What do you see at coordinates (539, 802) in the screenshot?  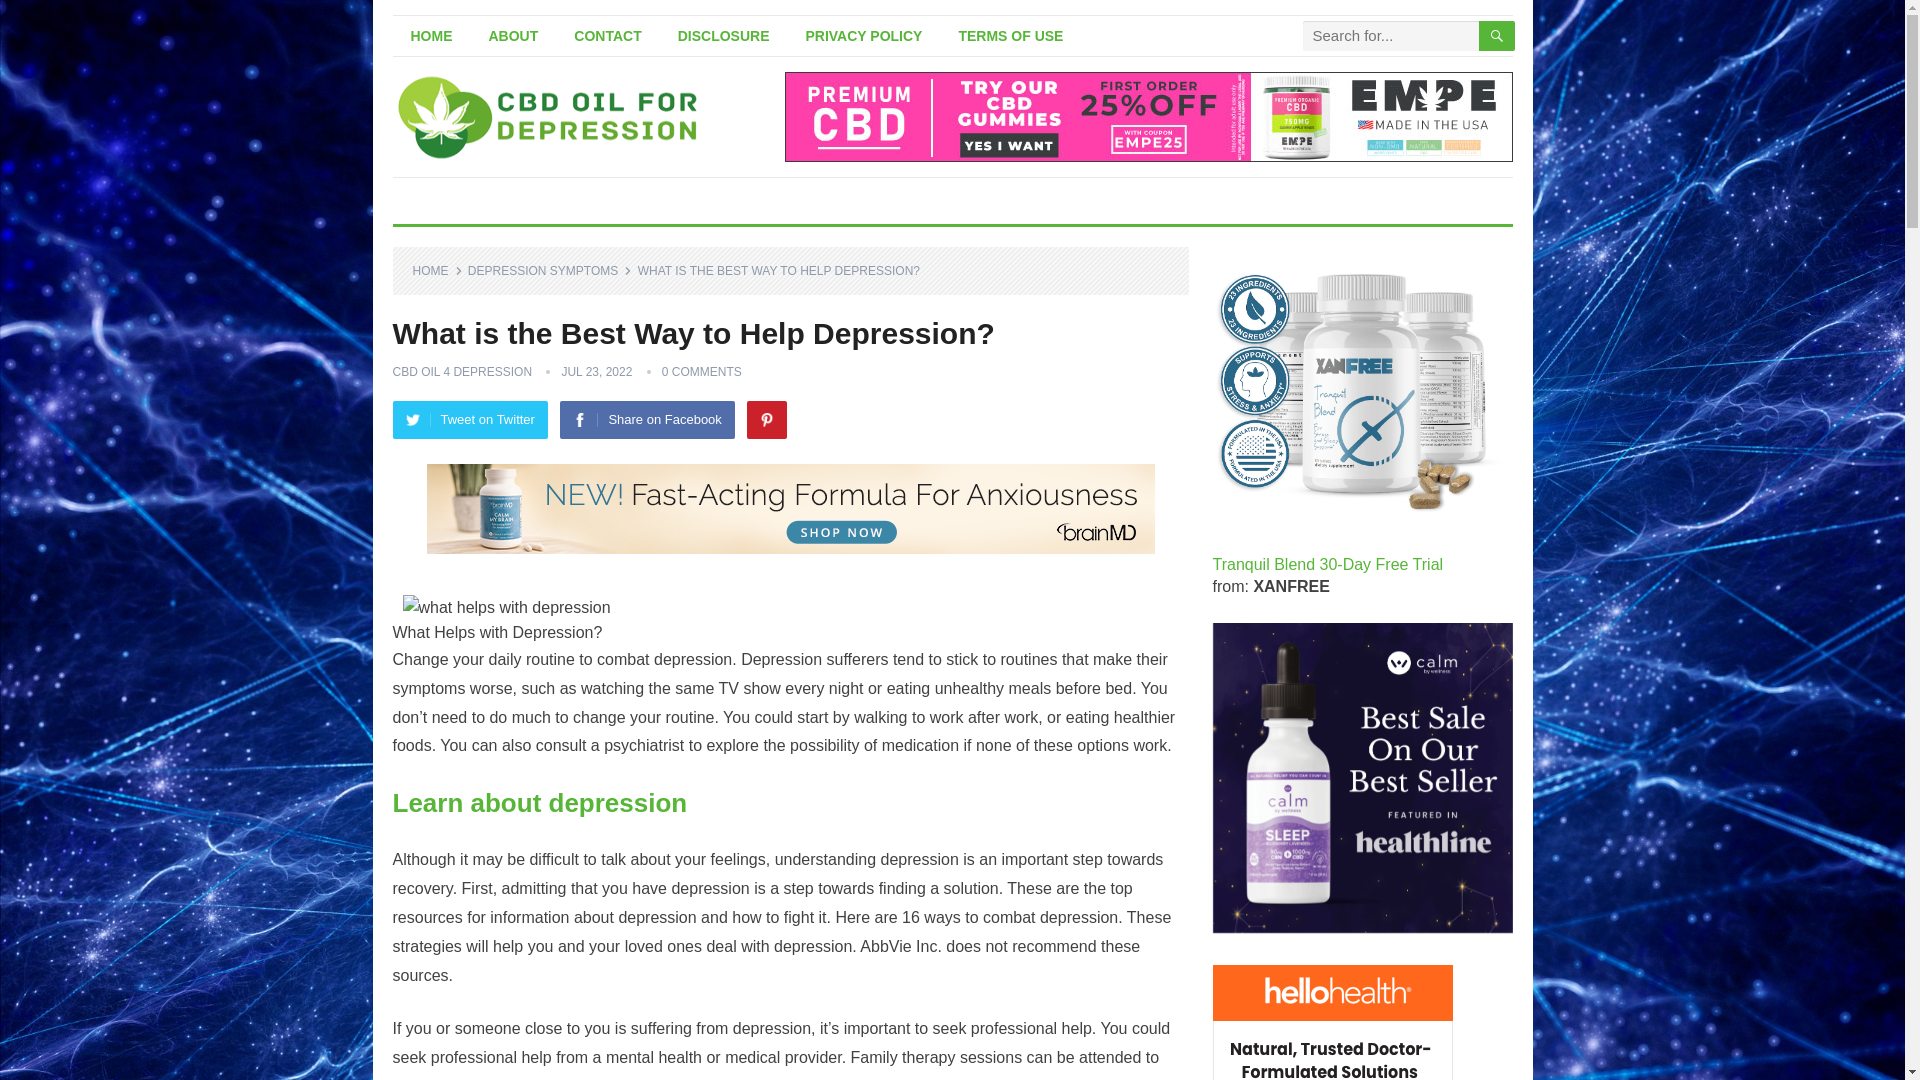 I see `Learn about depression` at bounding box center [539, 802].